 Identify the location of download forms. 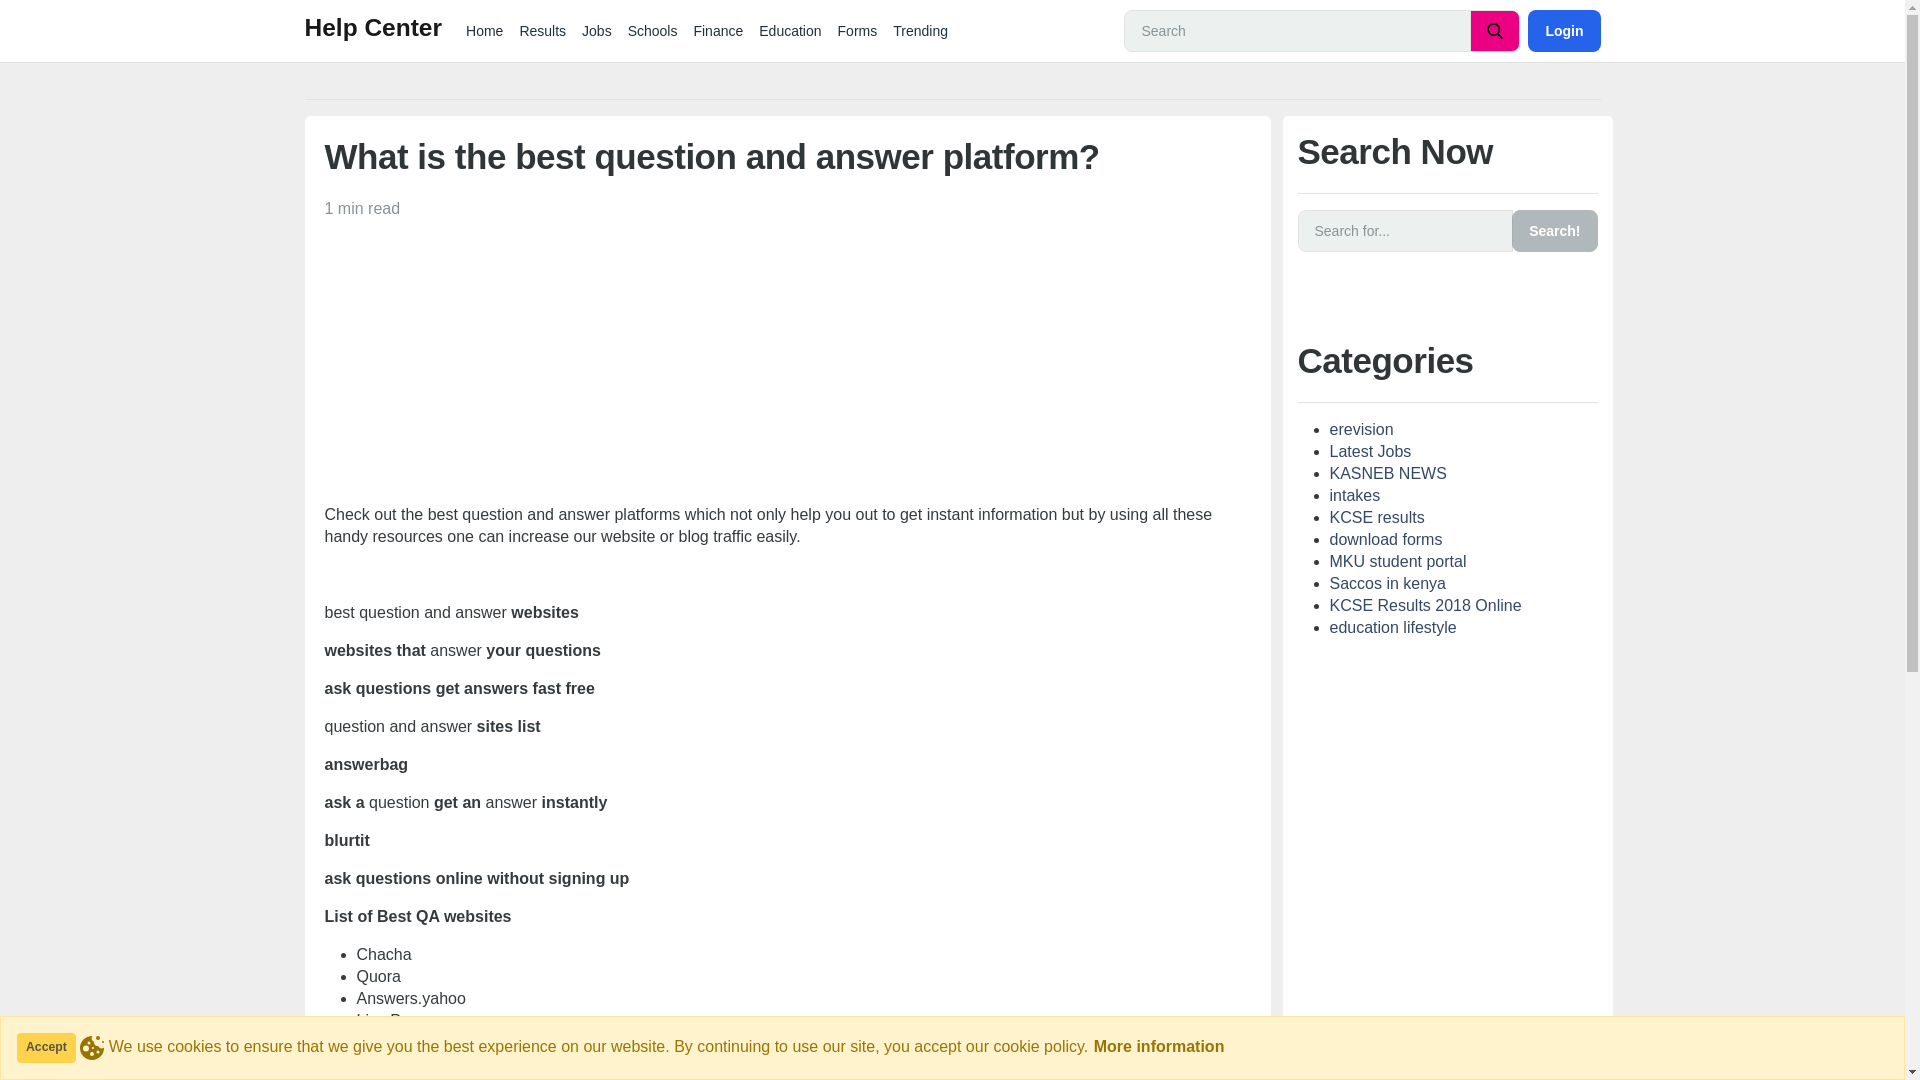
(1386, 539).